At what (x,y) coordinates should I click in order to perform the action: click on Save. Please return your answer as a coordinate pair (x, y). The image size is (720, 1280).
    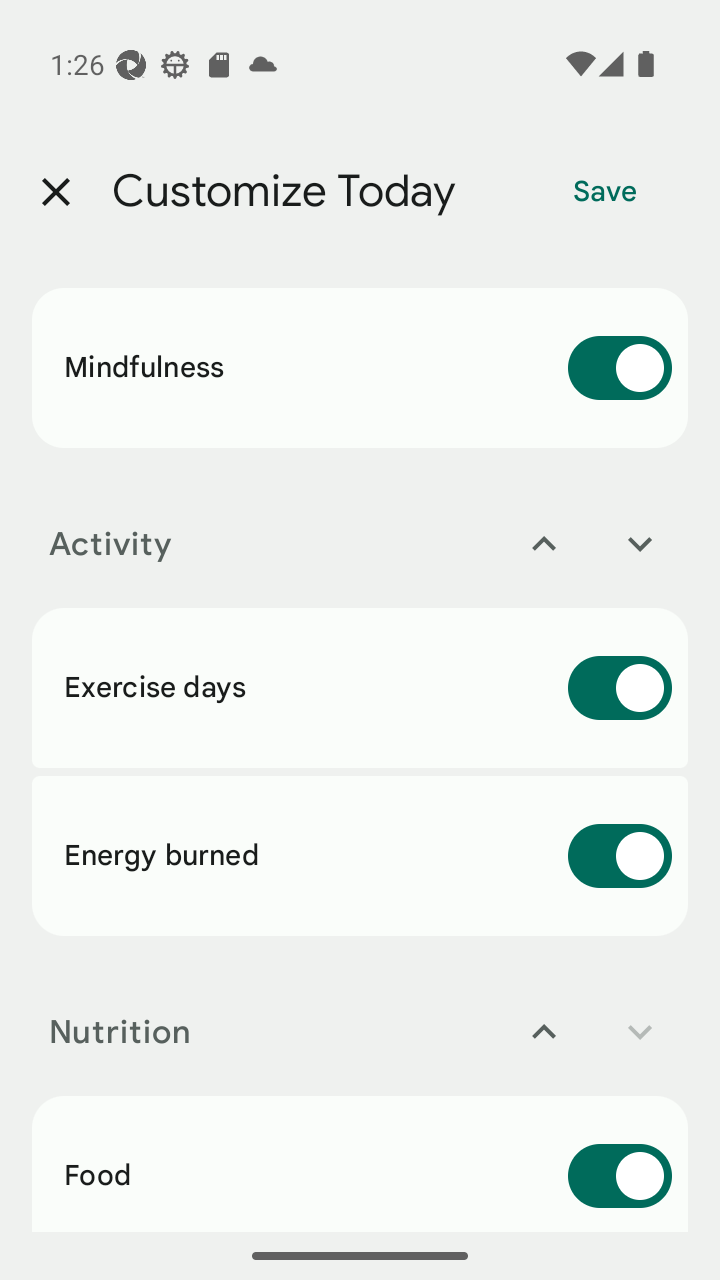
    Looking at the image, I should click on (605, 192).